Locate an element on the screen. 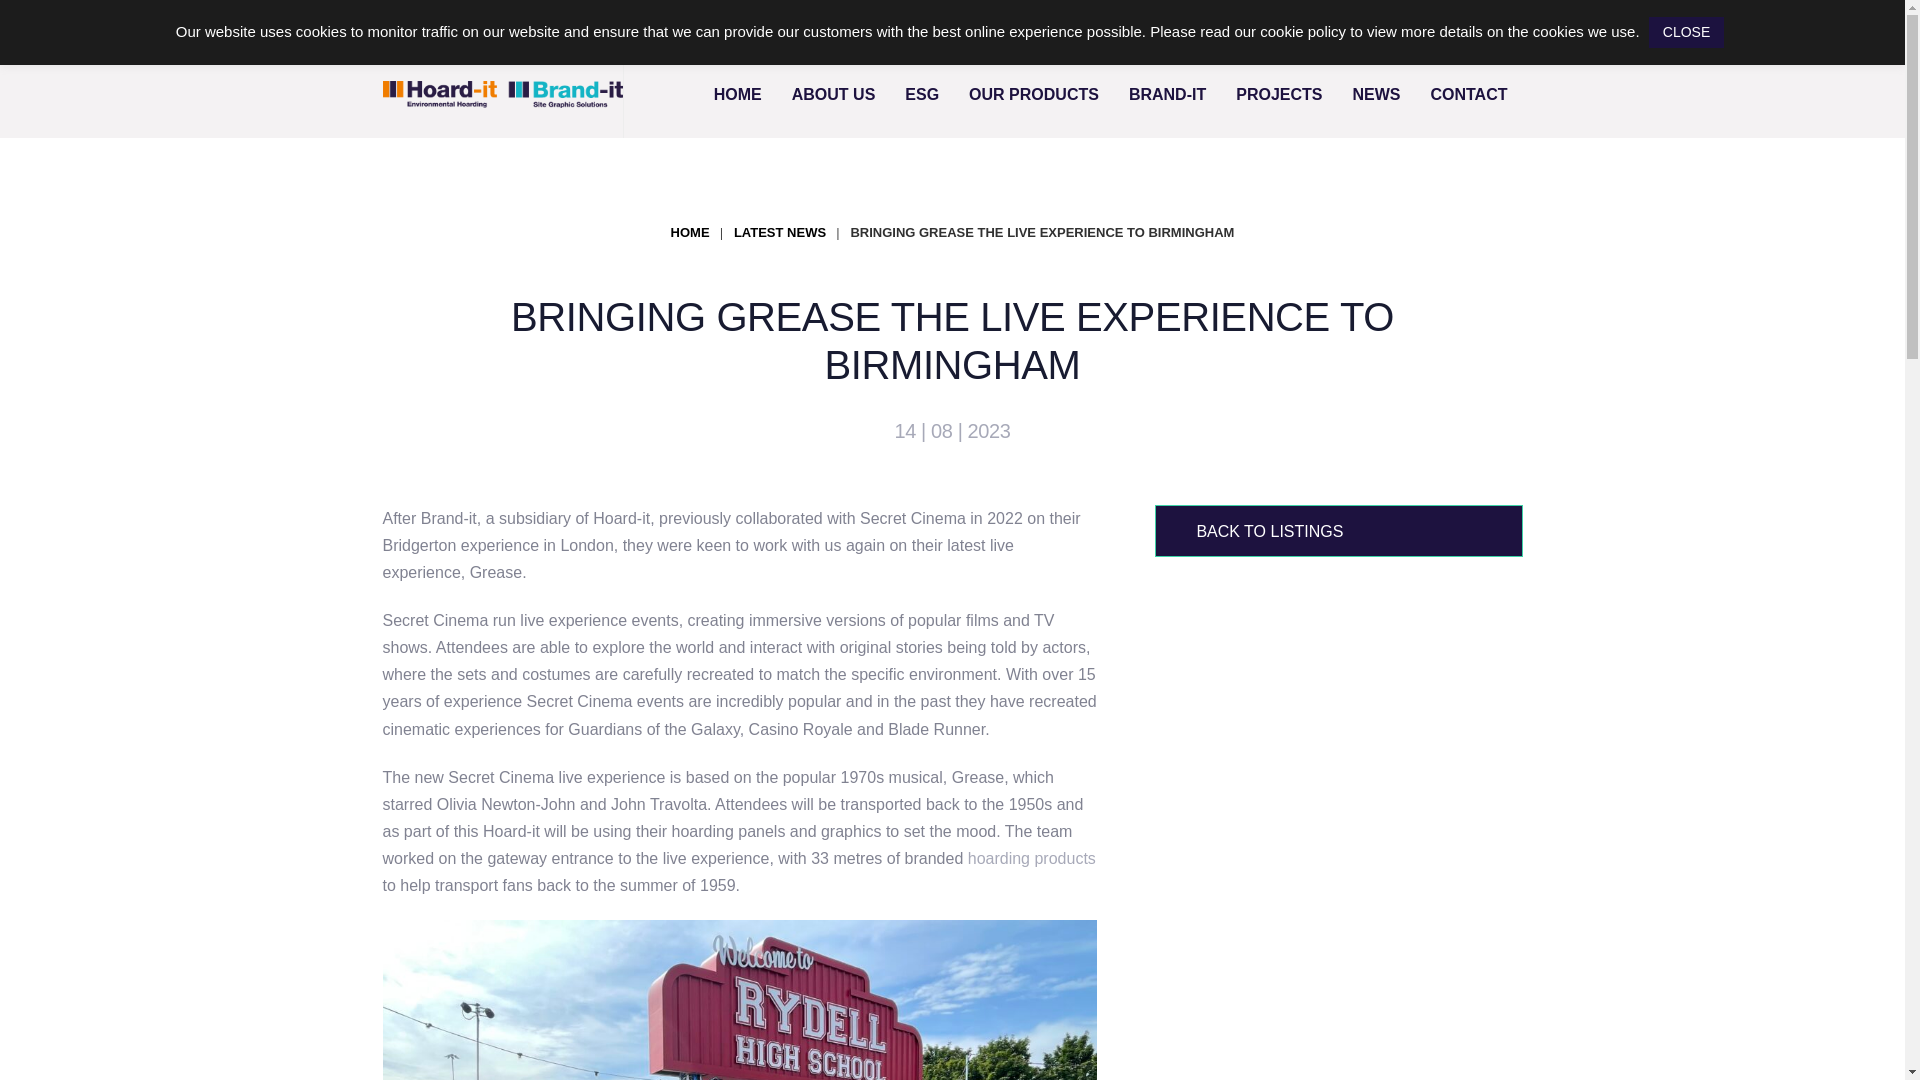 The height and width of the screenshot is (1080, 1920). Bringing Grease The Live Experience to Birmingham hoard-it is located at coordinates (739, 1000).